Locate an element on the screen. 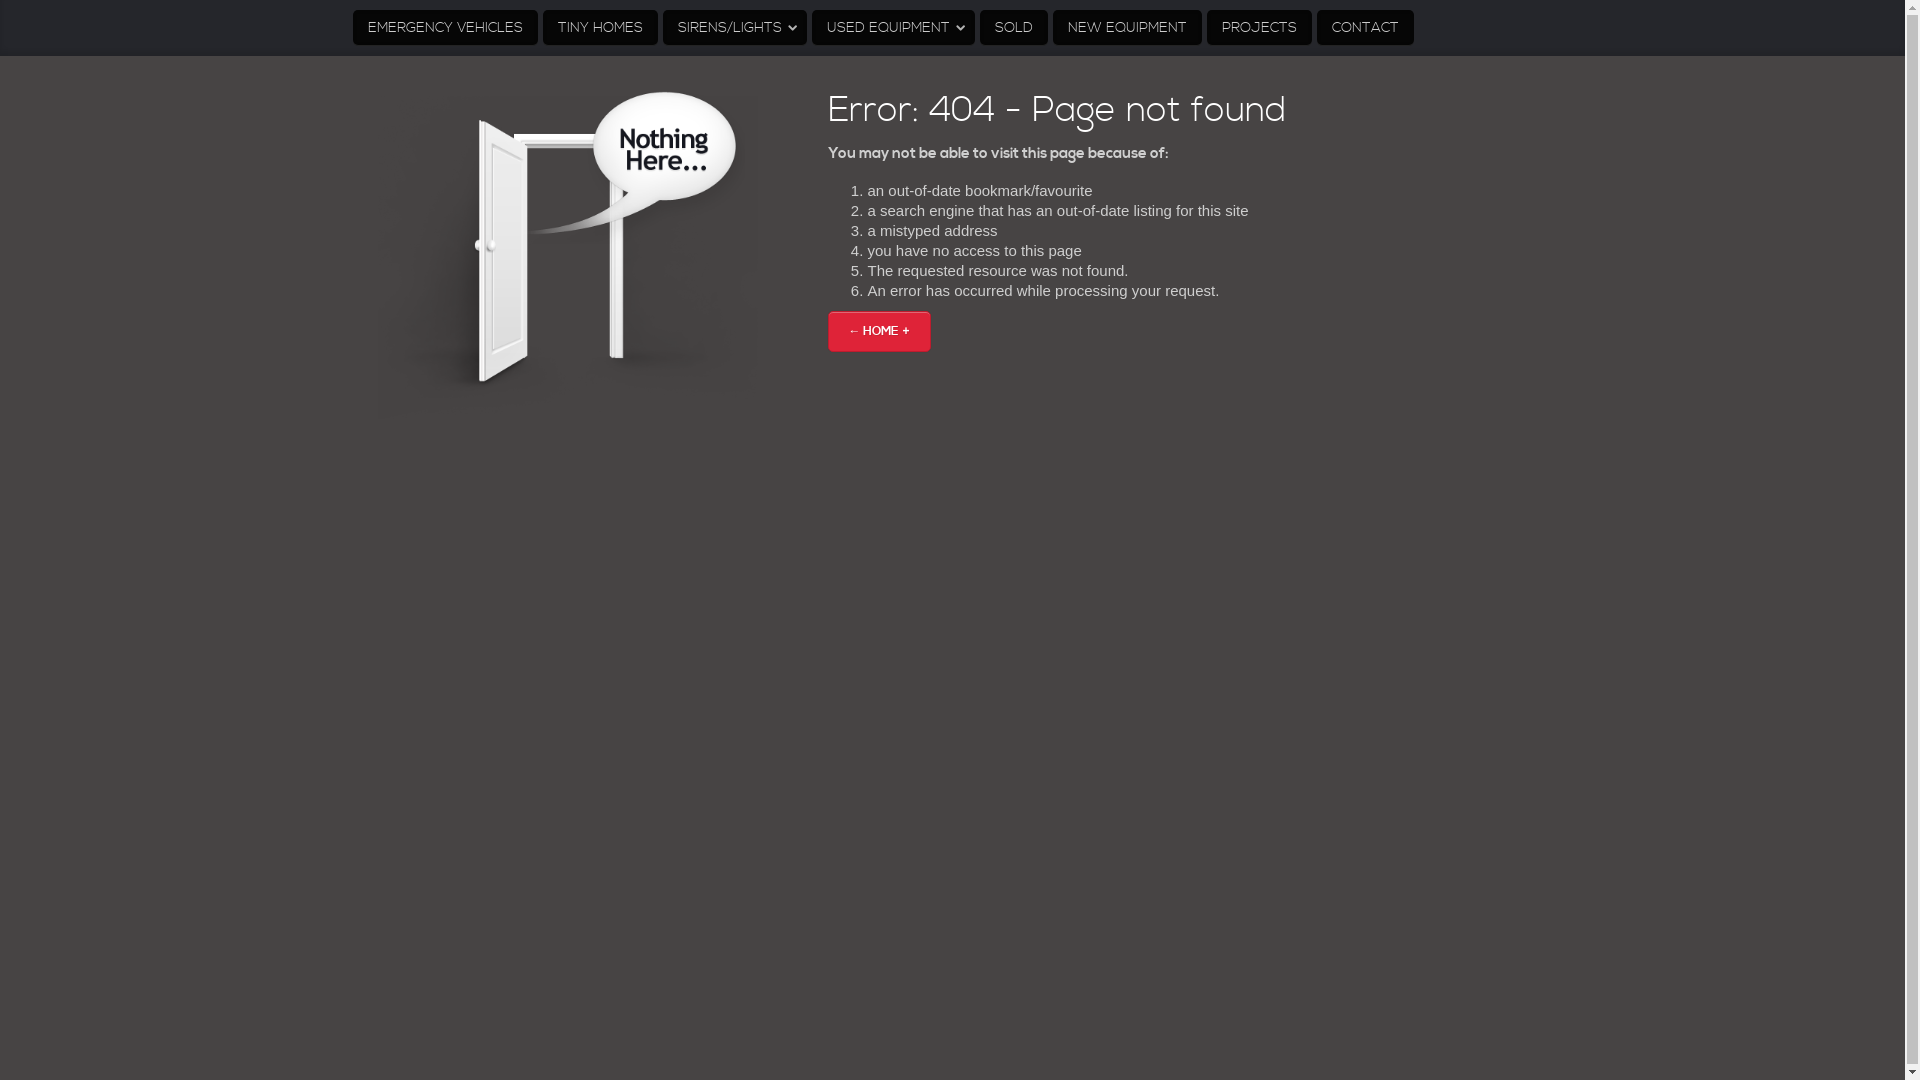 The height and width of the screenshot is (1080, 1920). TINY HOMES is located at coordinates (600, 28).